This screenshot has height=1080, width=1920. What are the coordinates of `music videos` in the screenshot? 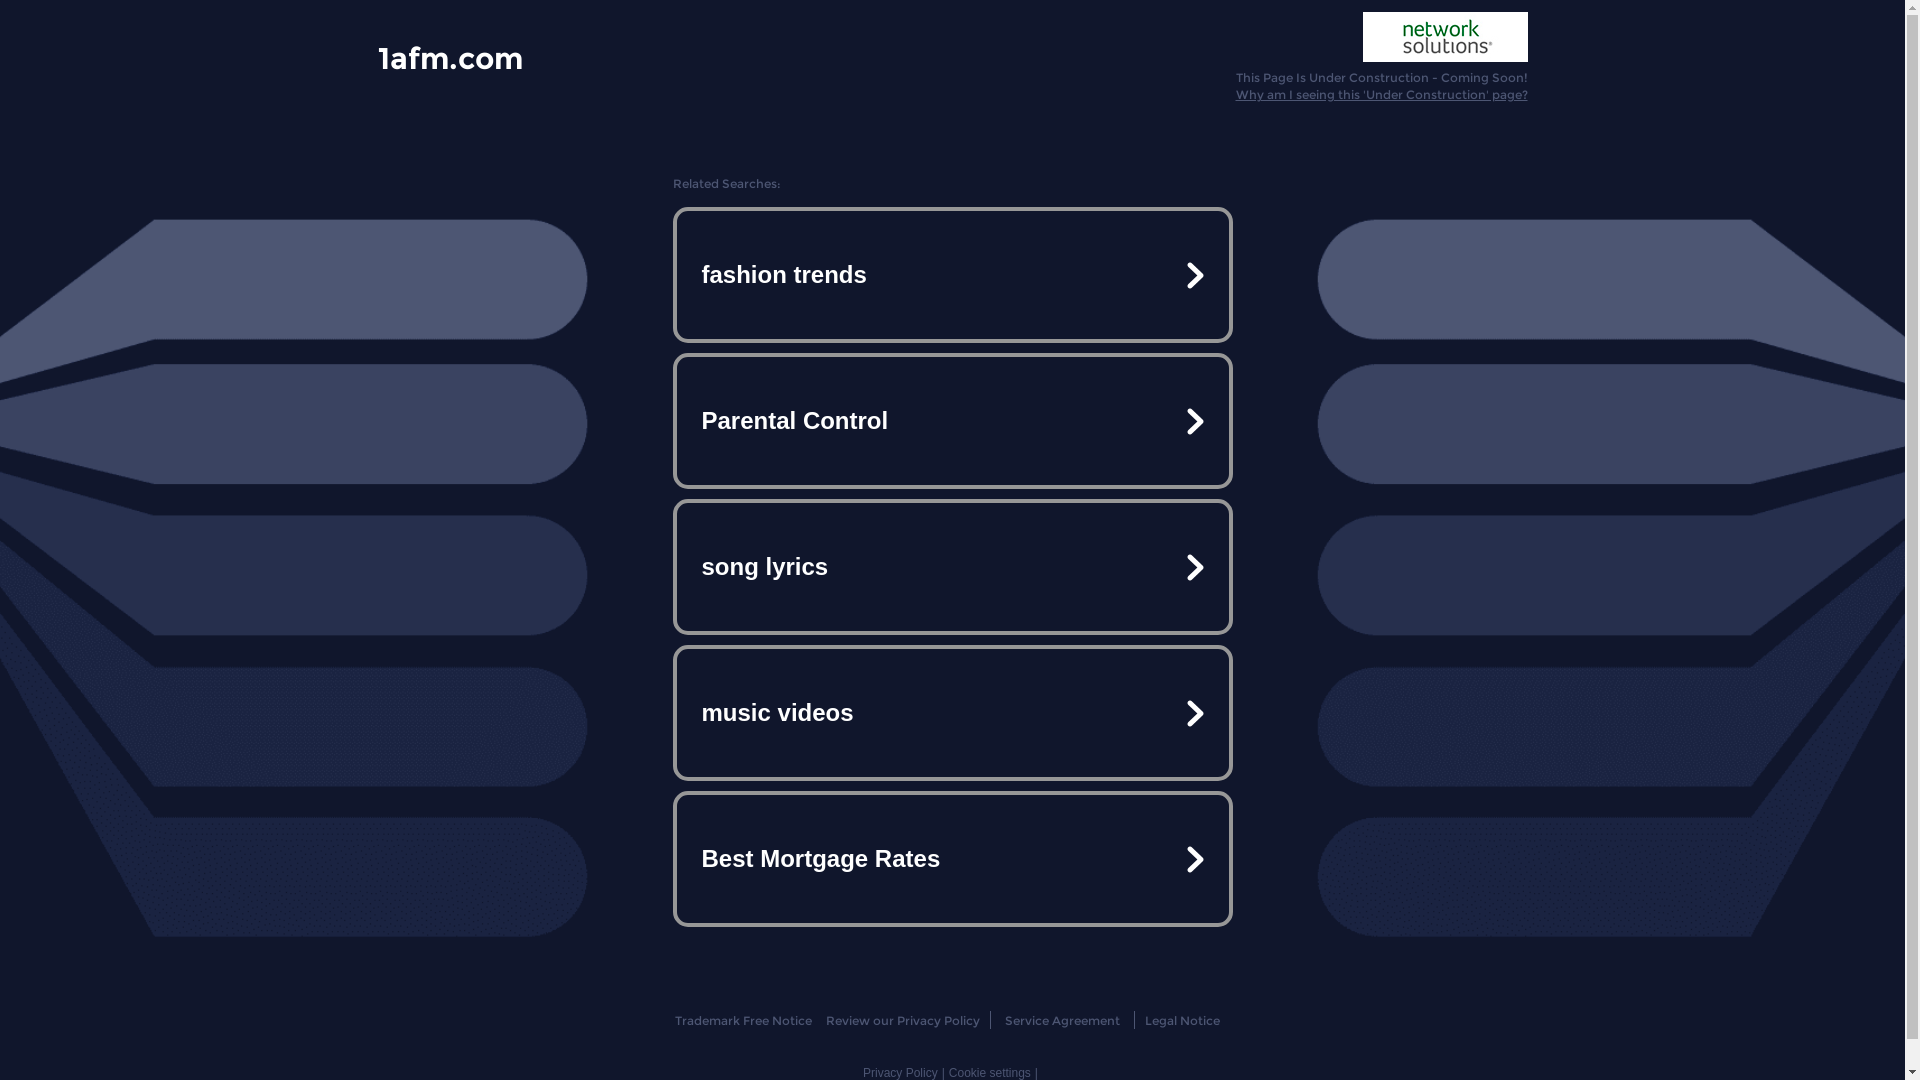 It's located at (952, 713).